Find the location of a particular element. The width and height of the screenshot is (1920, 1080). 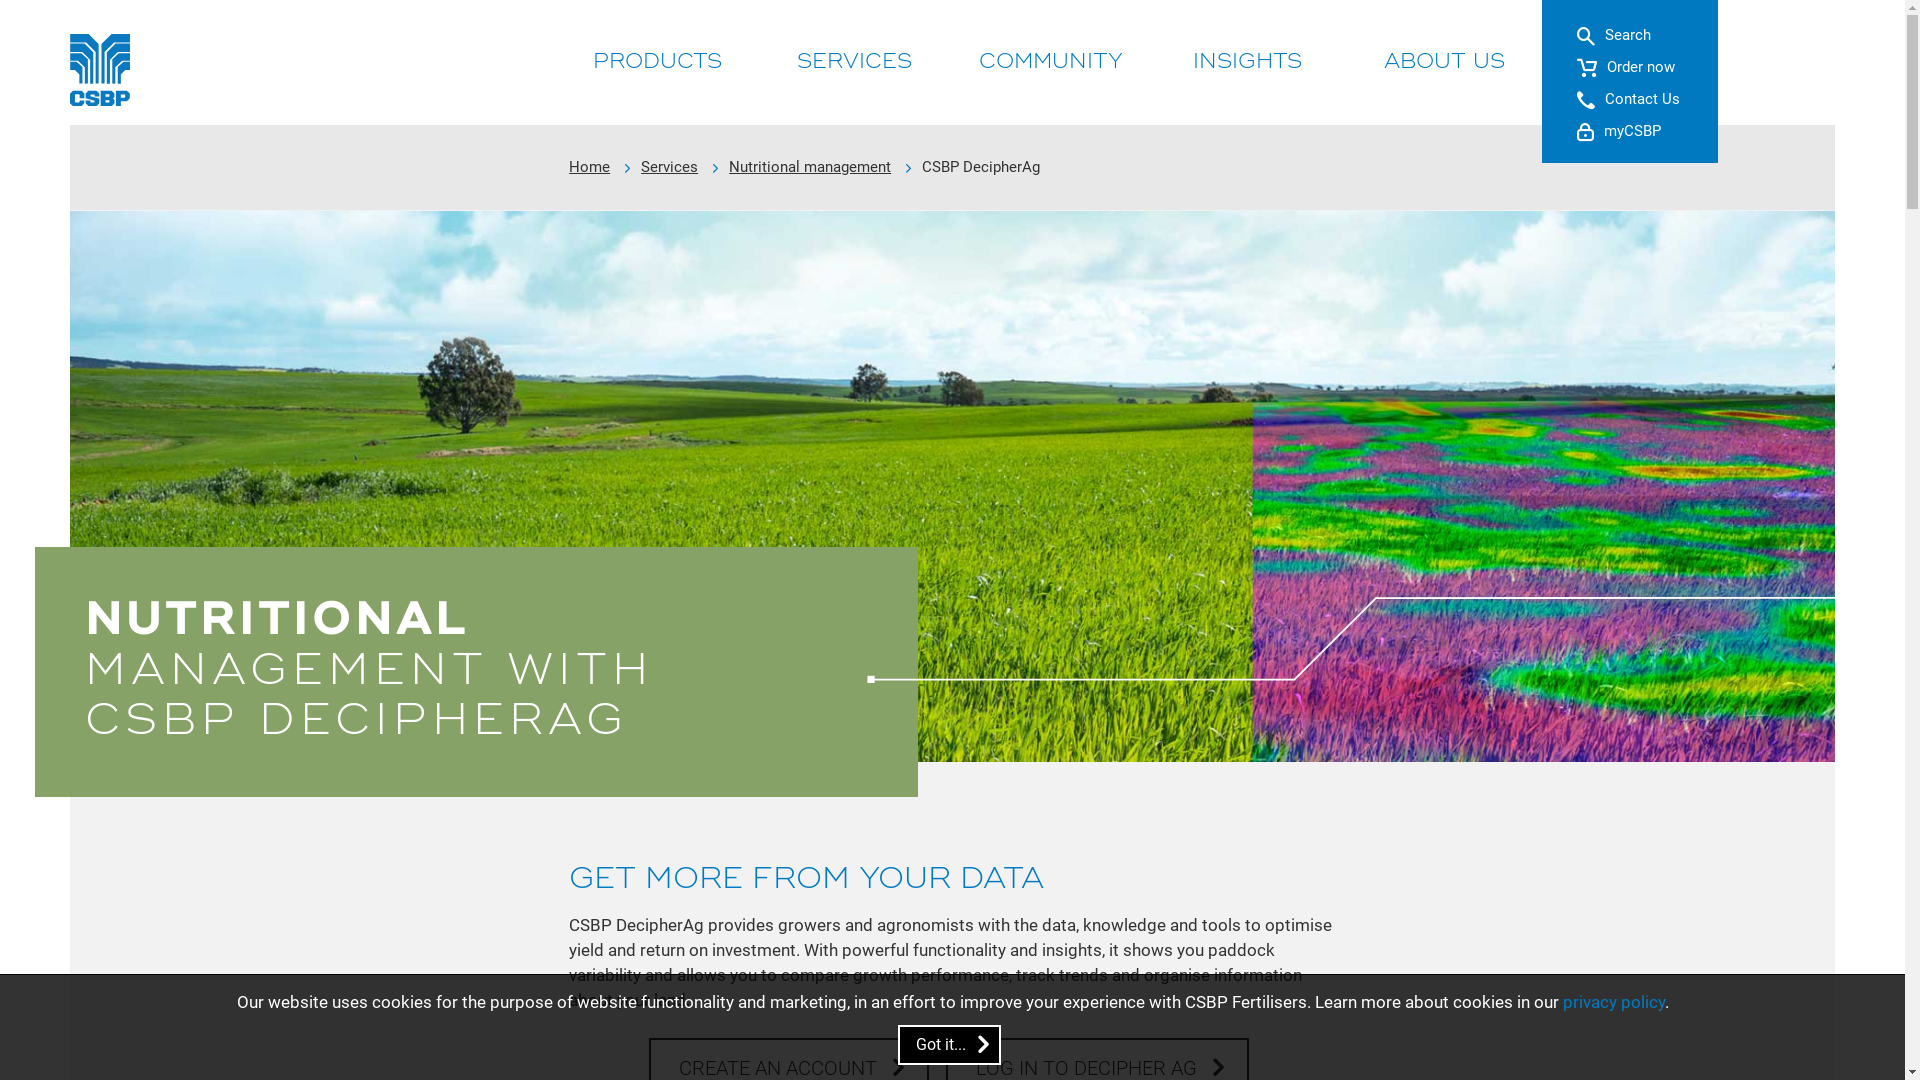

Order now is located at coordinates (1626, 68).